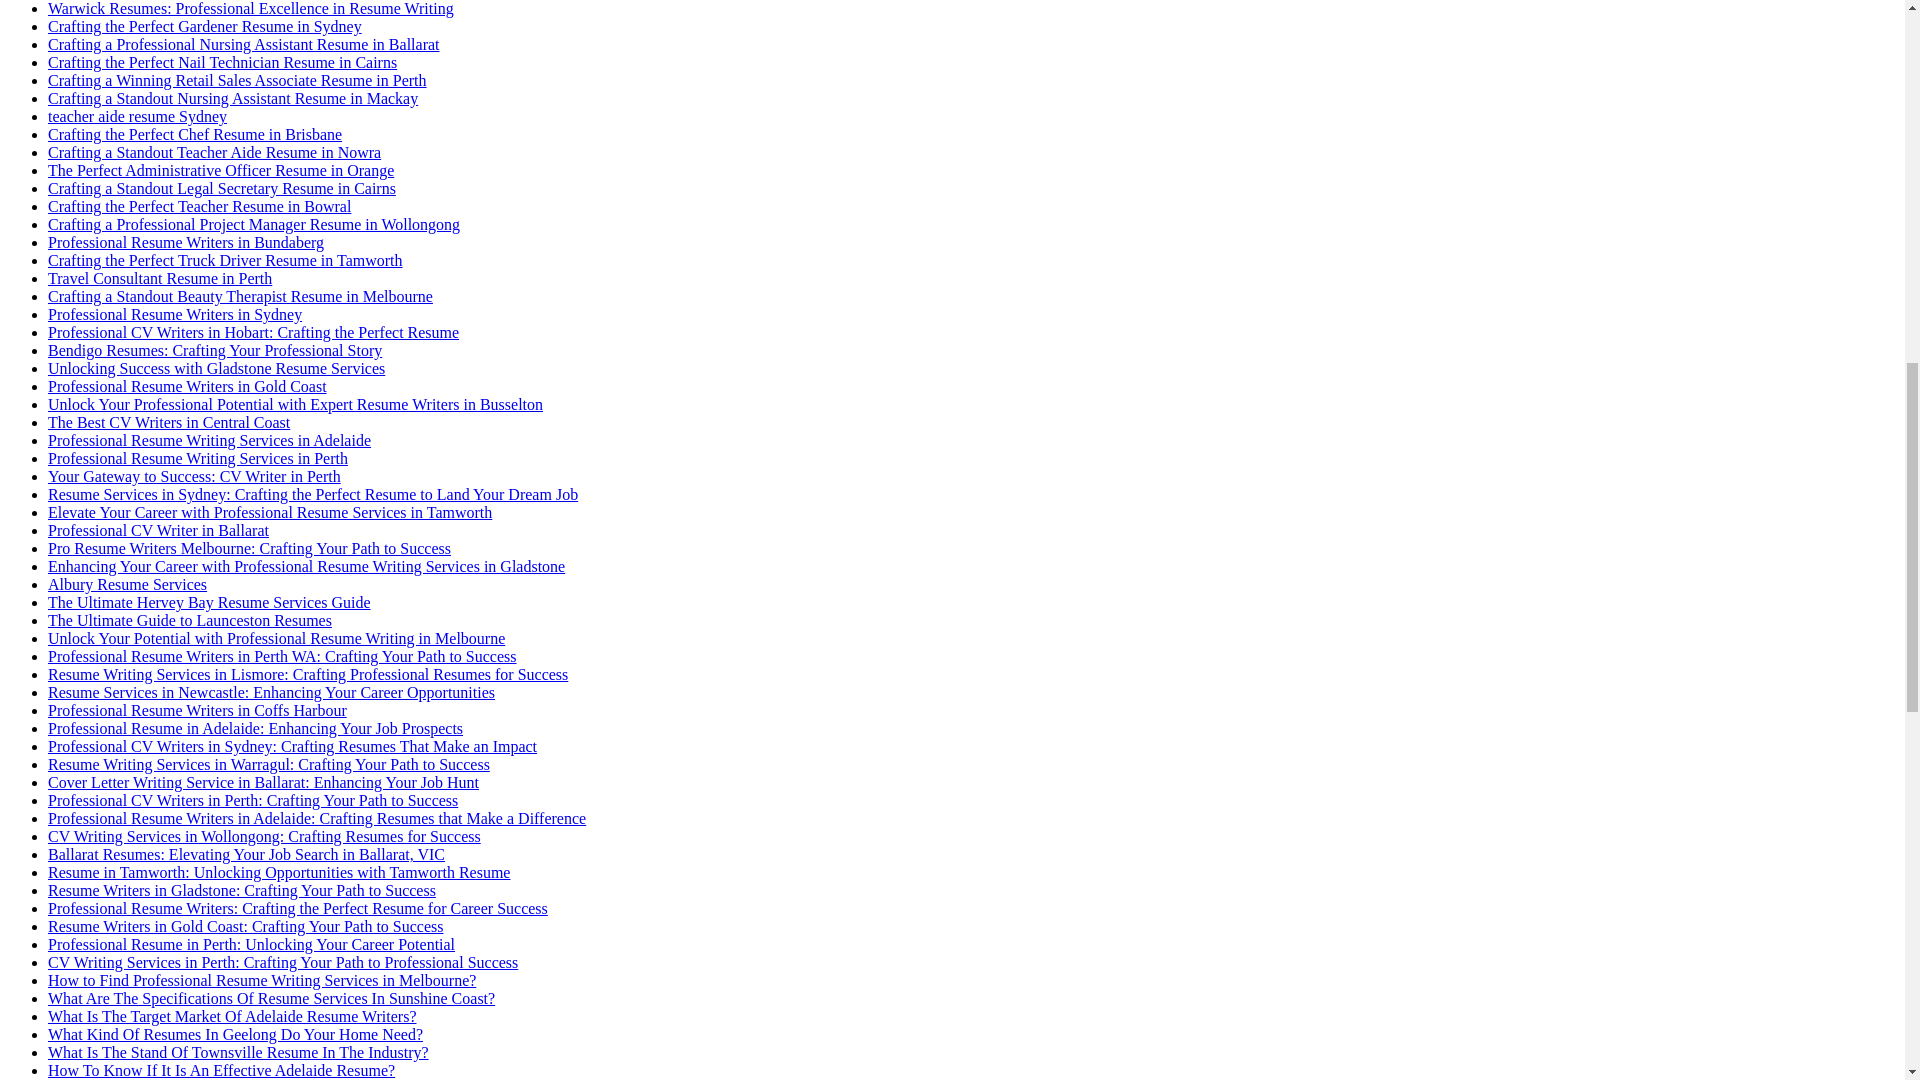 The height and width of the screenshot is (1080, 1920). Describe the element at coordinates (187, 386) in the screenshot. I see `Professional Resume Writers in Gold Coast` at that location.